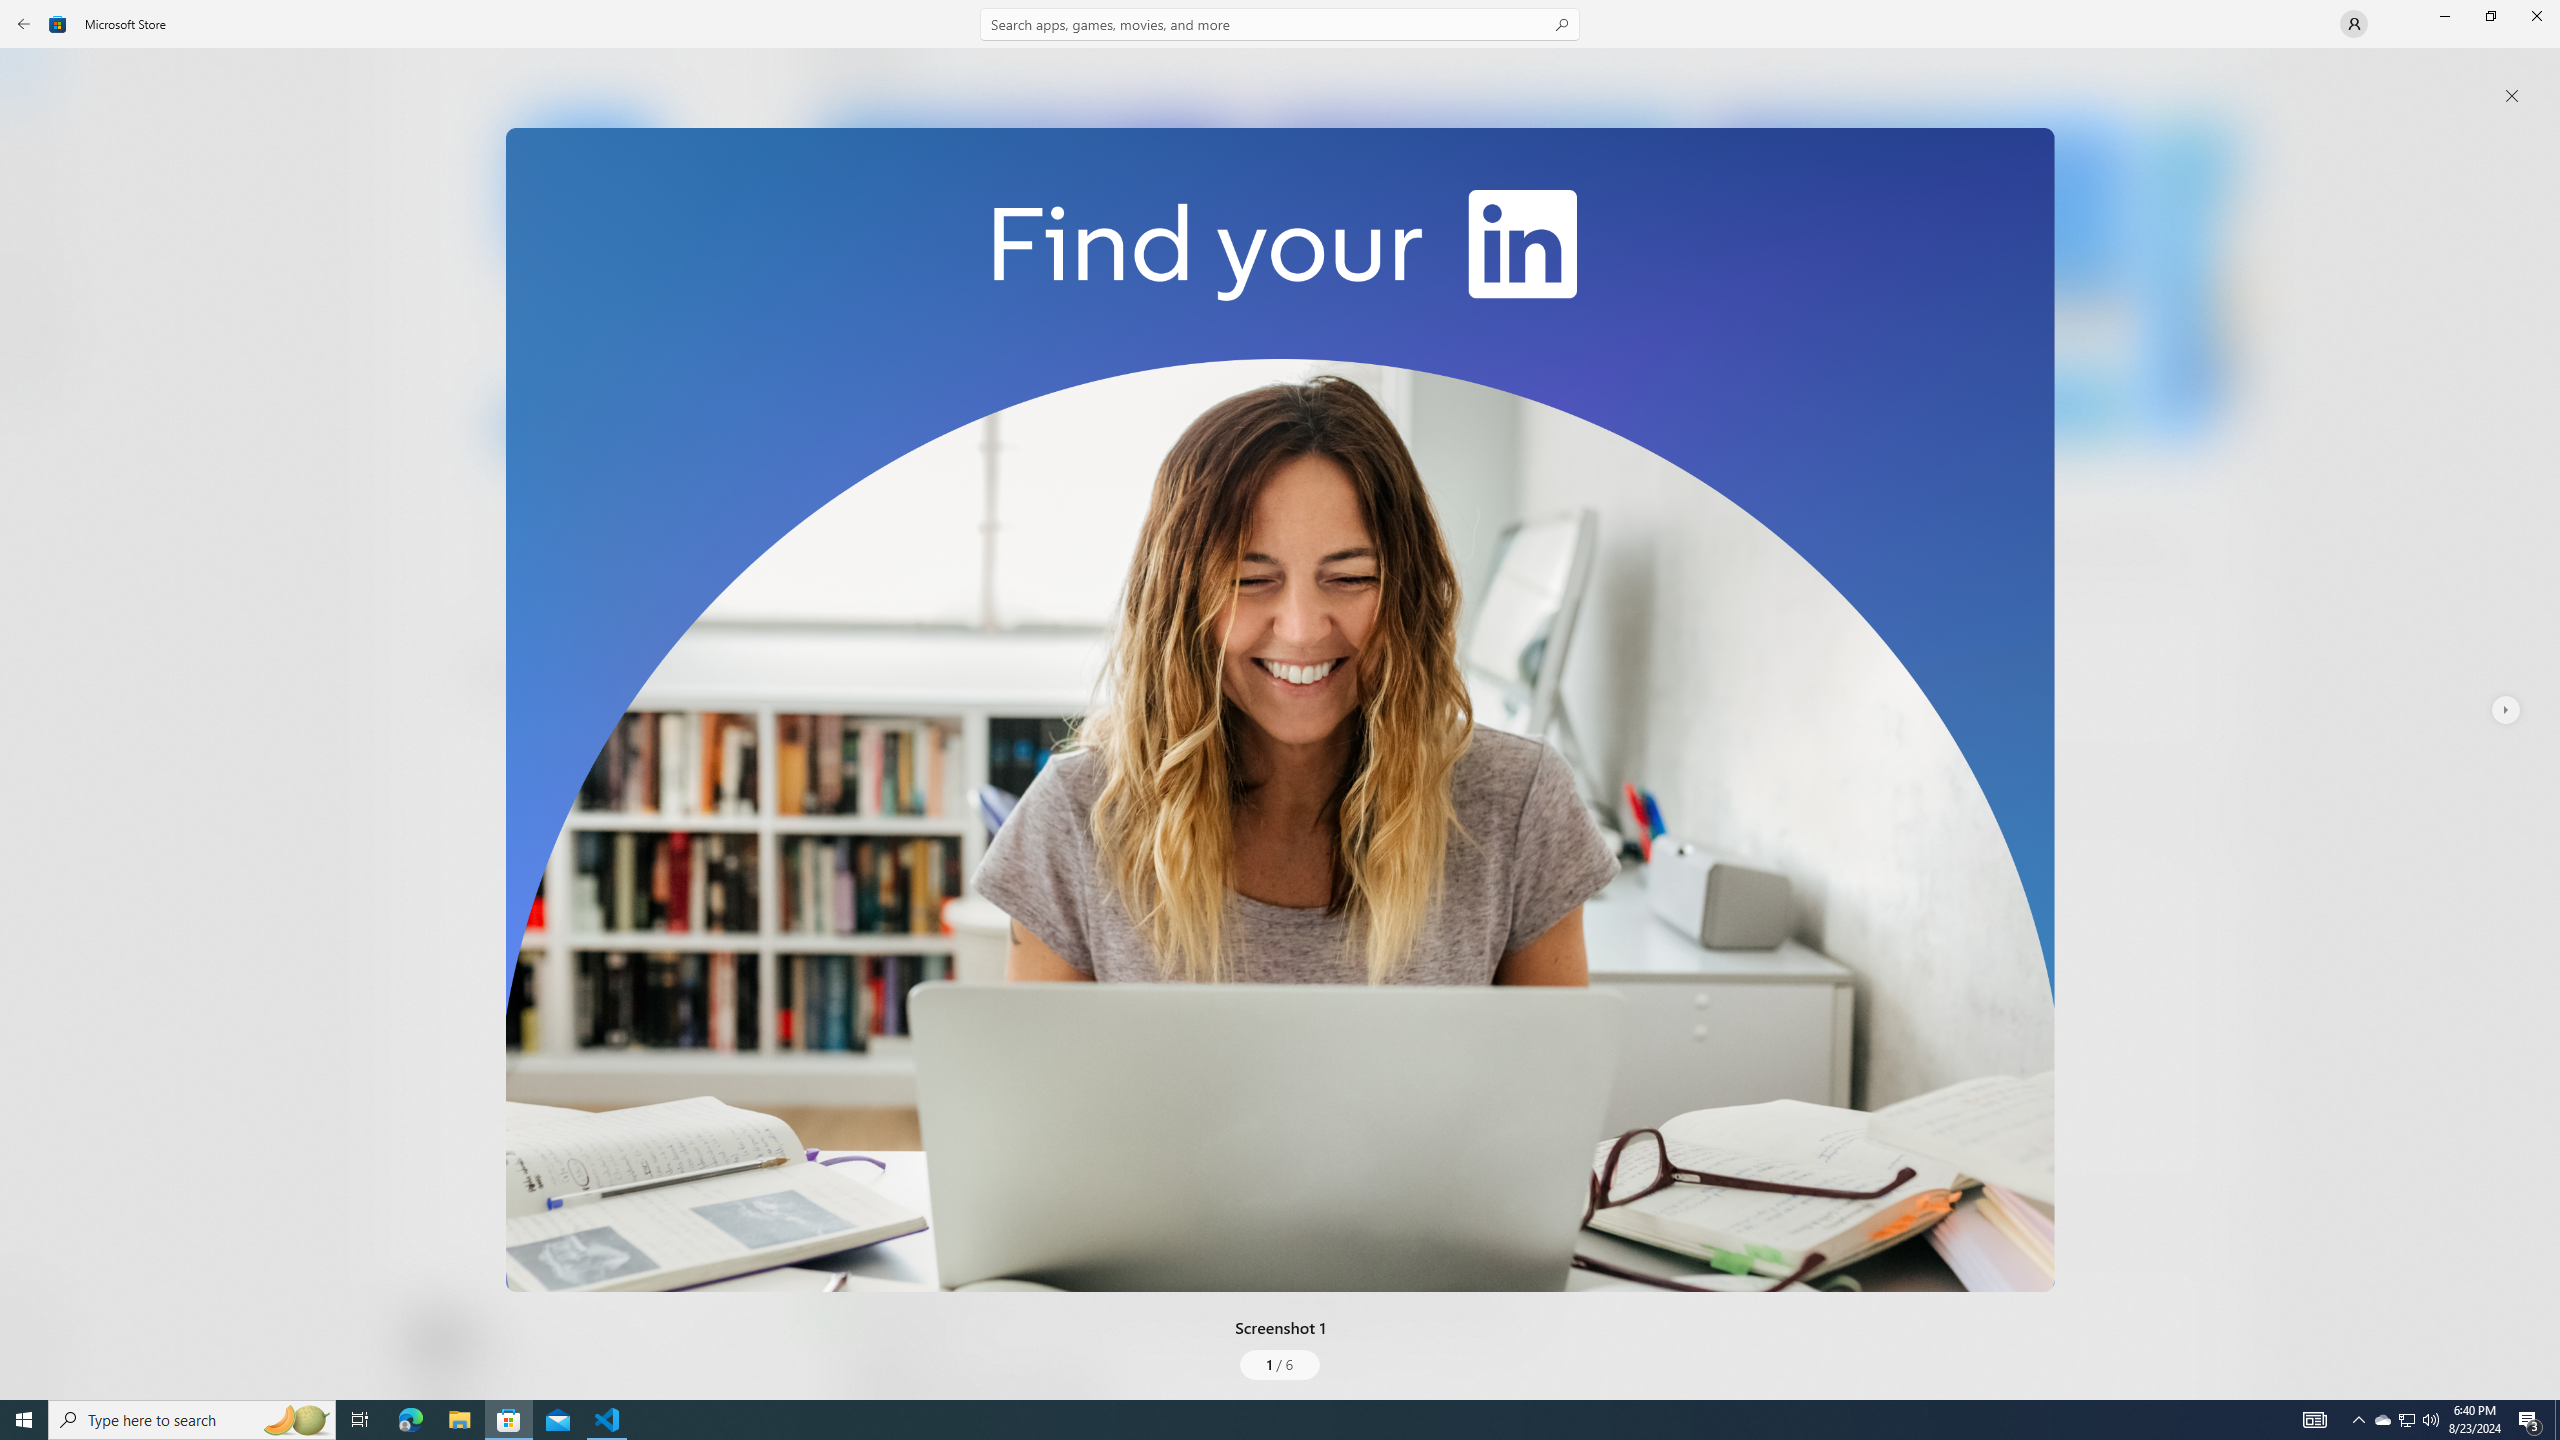  What do you see at coordinates (487, 1340) in the screenshot?
I see `Age rating: TEEN. Click for more information.` at bounding box center [487, 1340].